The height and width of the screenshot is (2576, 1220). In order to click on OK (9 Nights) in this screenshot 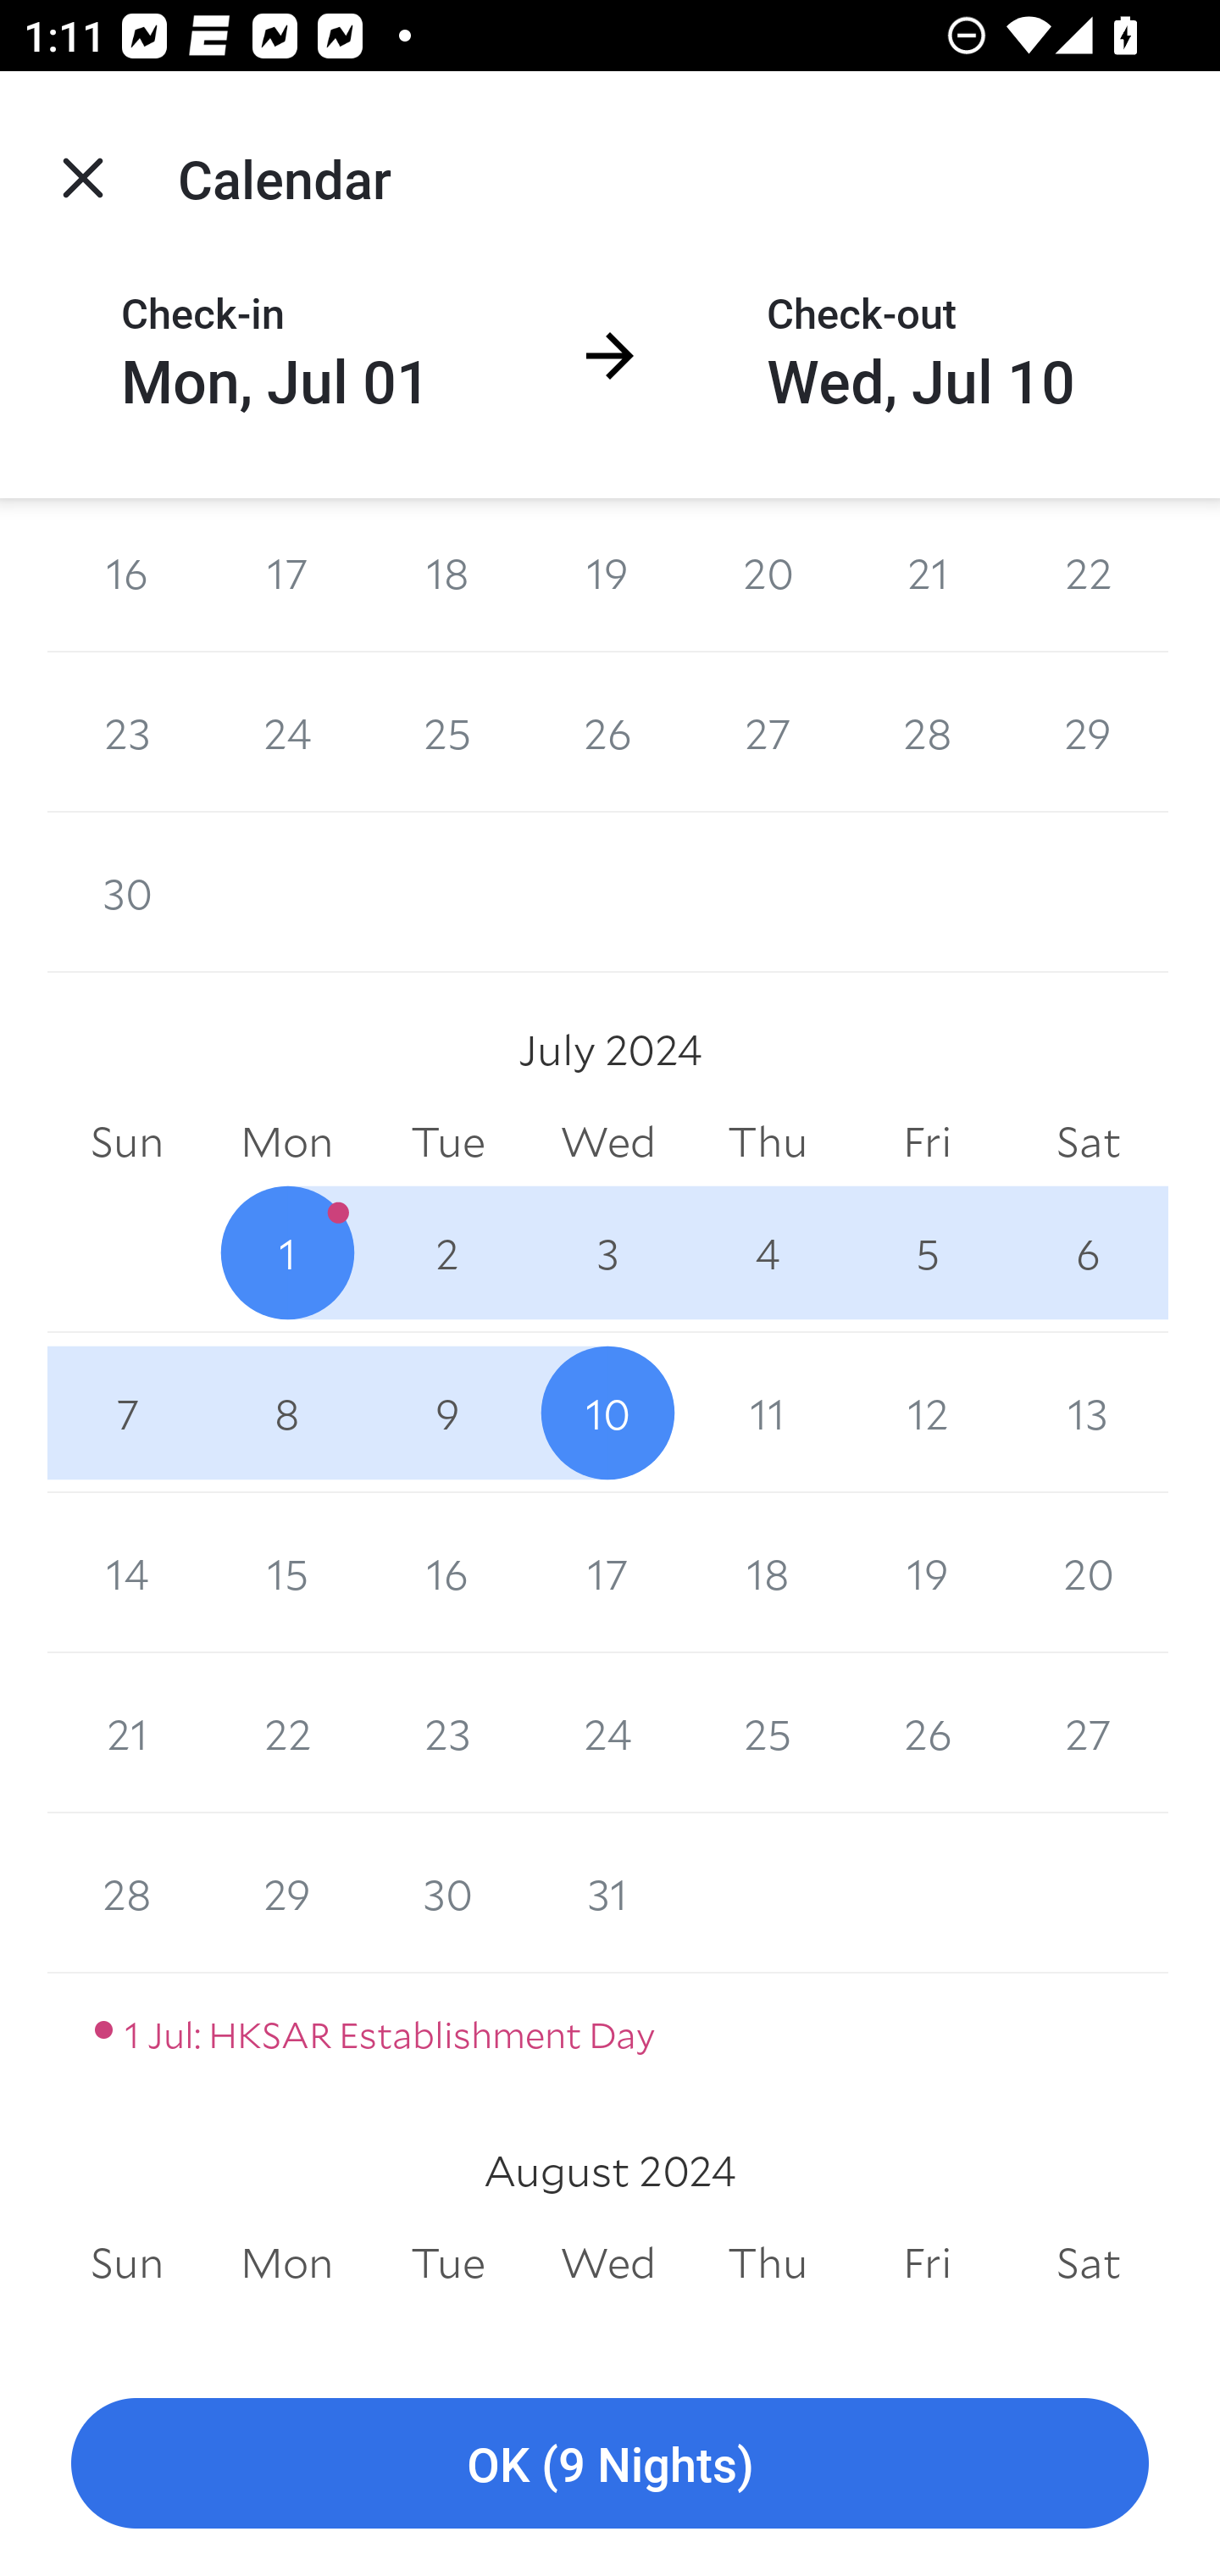, I will do `click(610, 2464)`.